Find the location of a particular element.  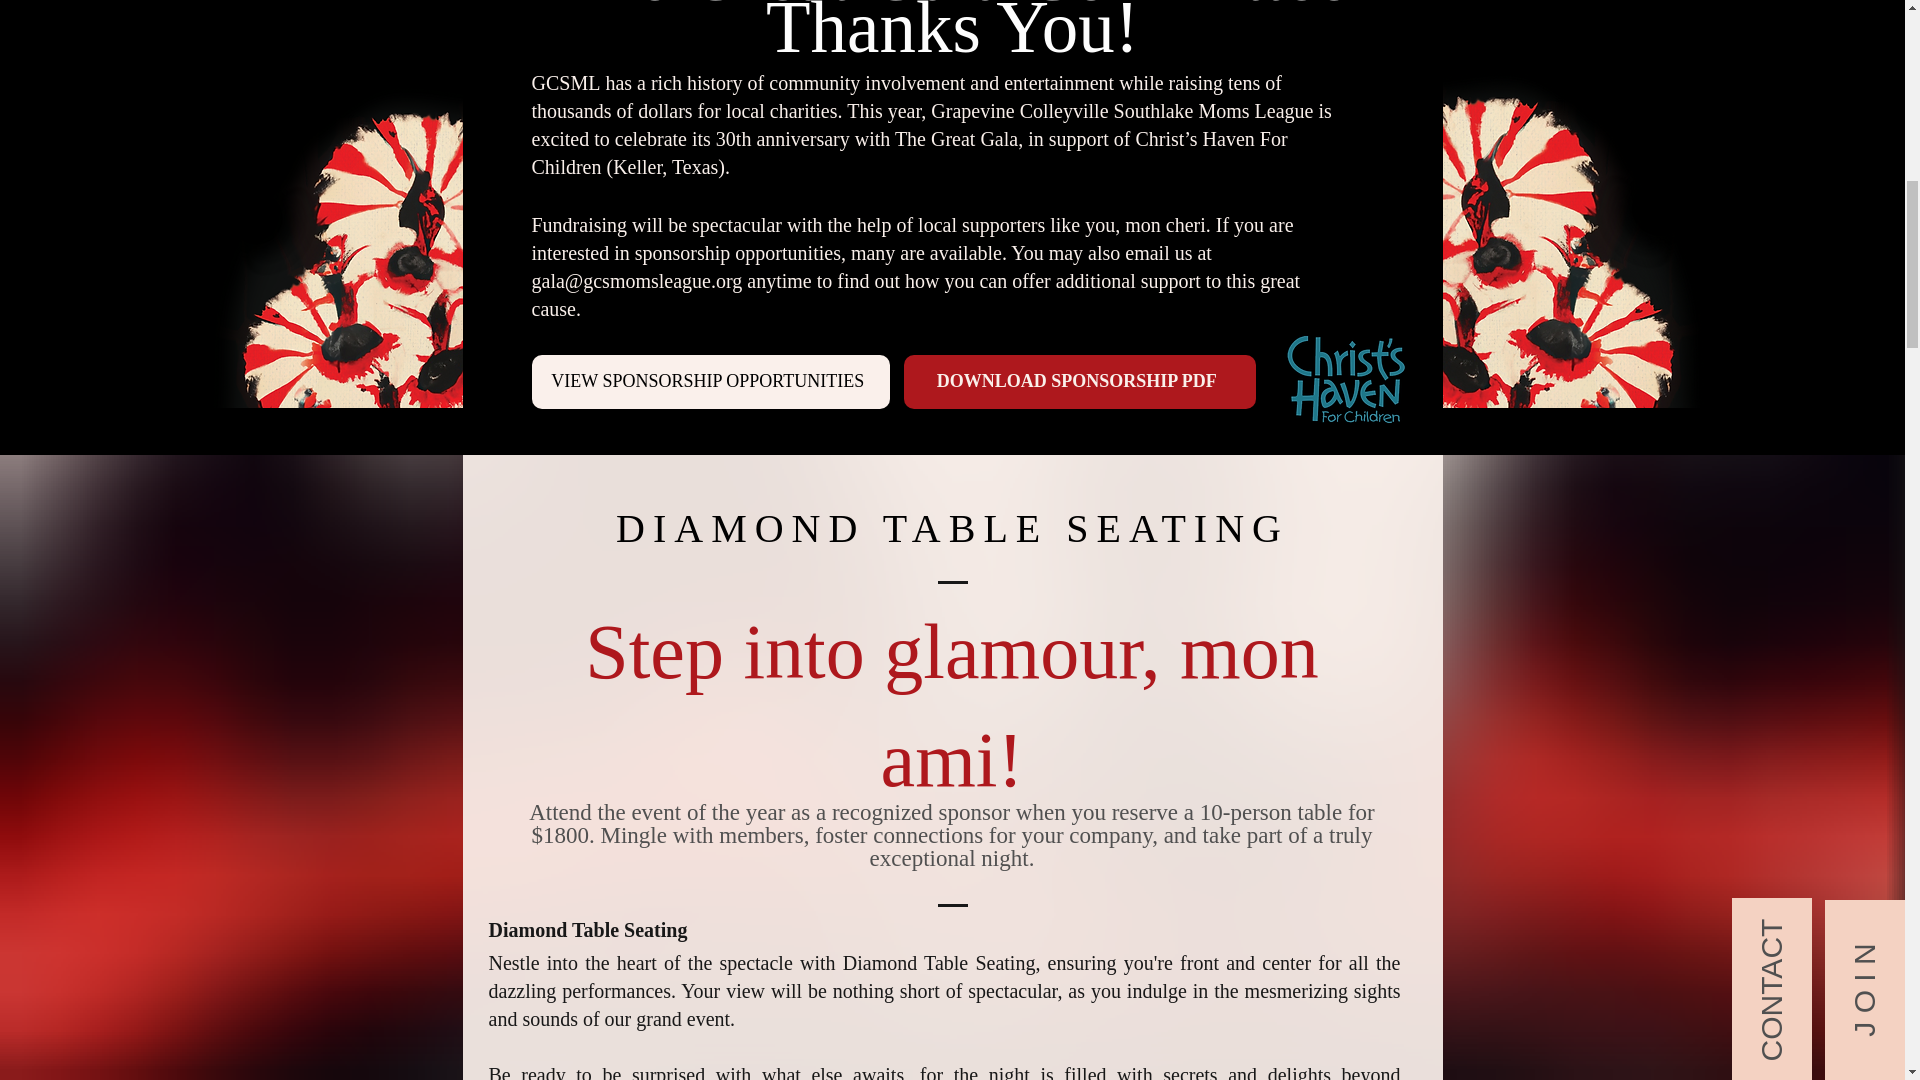

VIEW SPONSORSHIP OPPORTUNITIES is located at coordinates (710, 382).